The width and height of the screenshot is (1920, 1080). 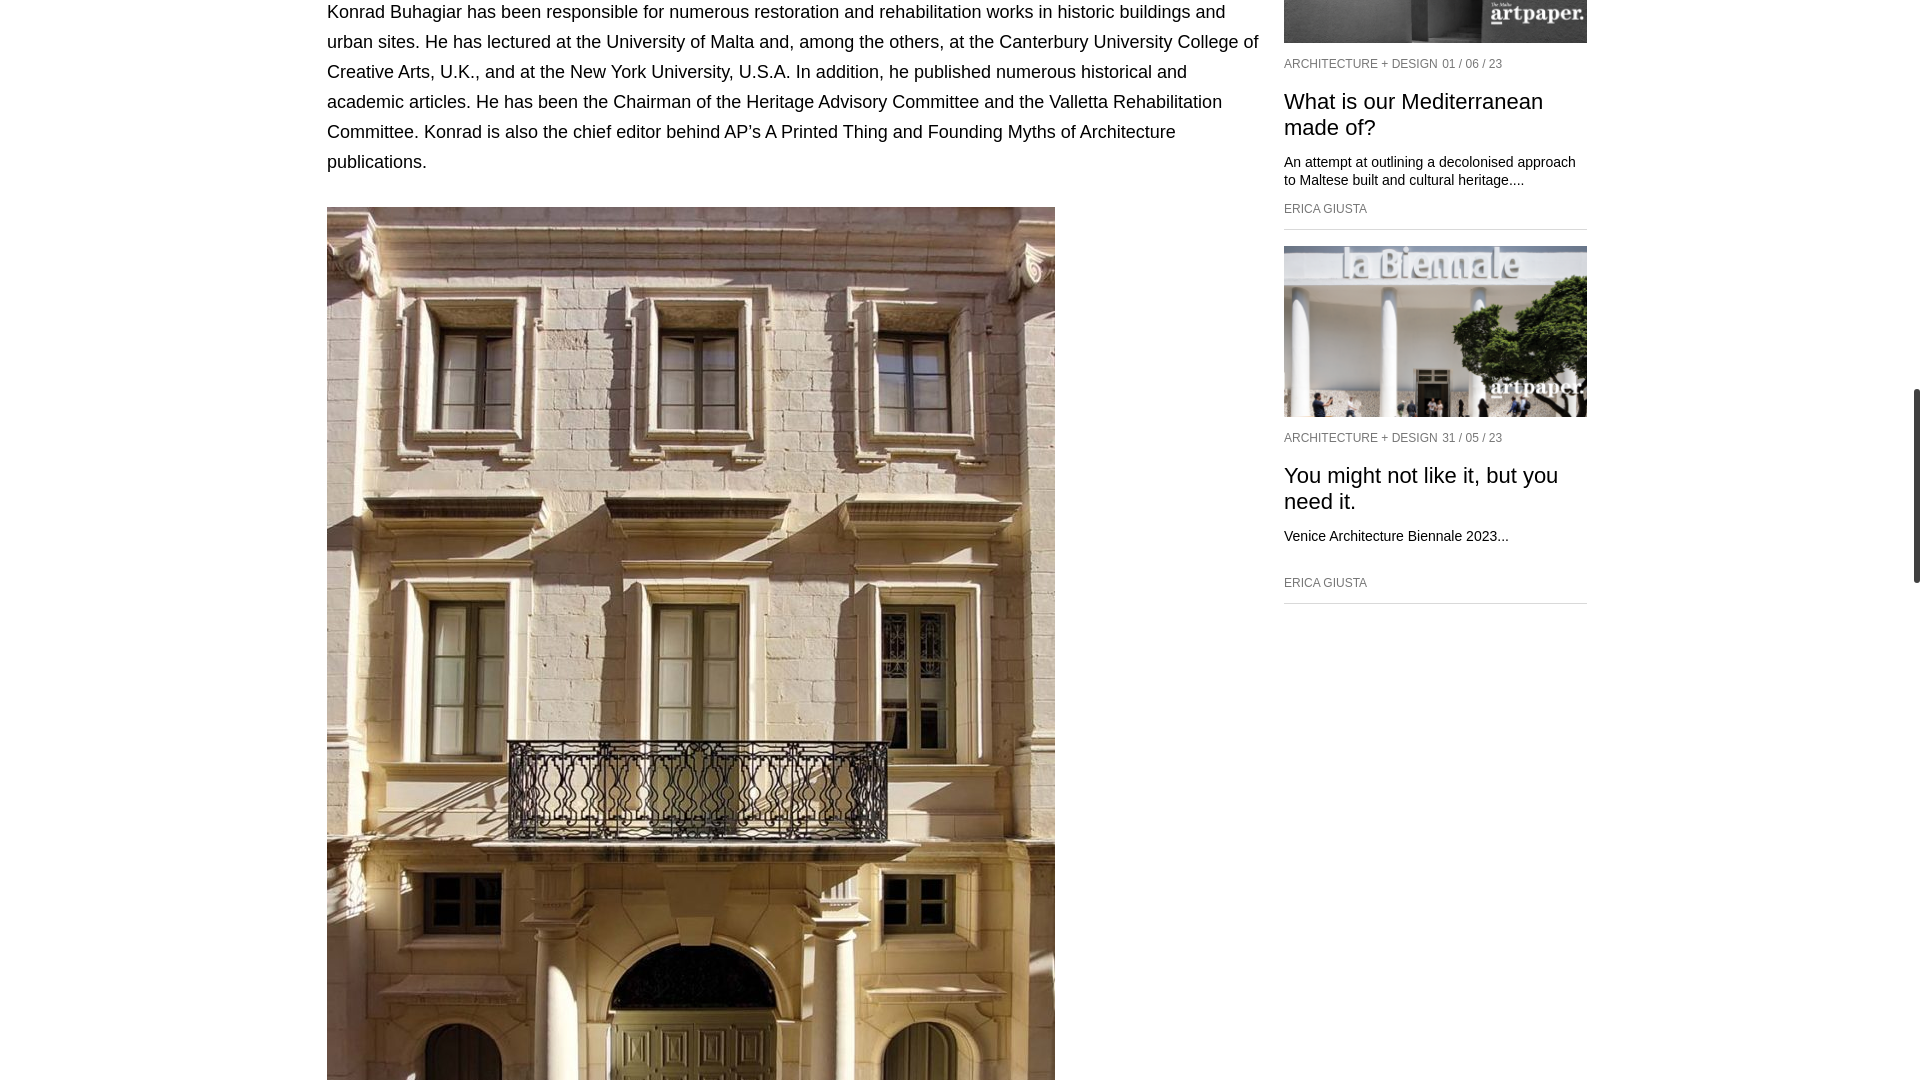 What do you see at coordinates (1436, 22) in the screenshot?
I see `What is our Mediterranean made of?` at bounding box center [1436, 22].